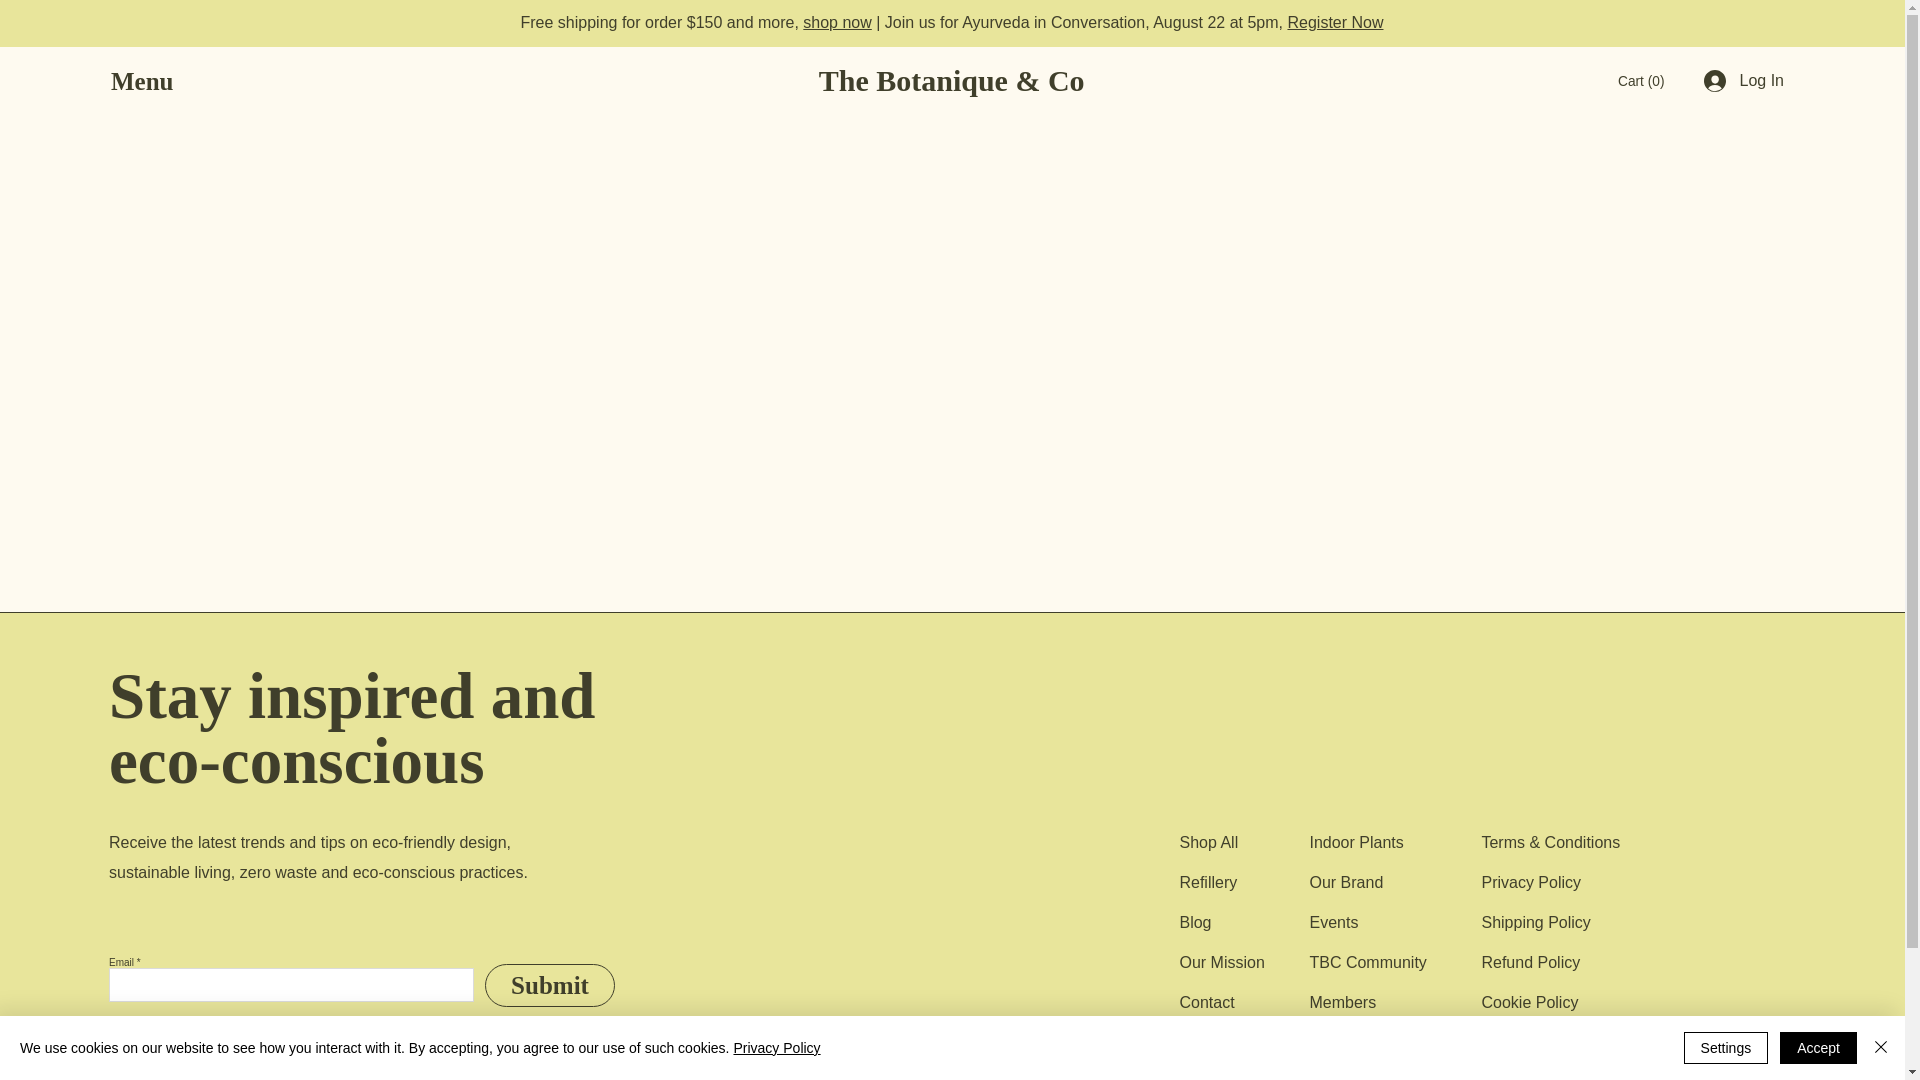 This screenshot has width=1920, height=1080. I want to click on Refillery, so click(1207, 882).